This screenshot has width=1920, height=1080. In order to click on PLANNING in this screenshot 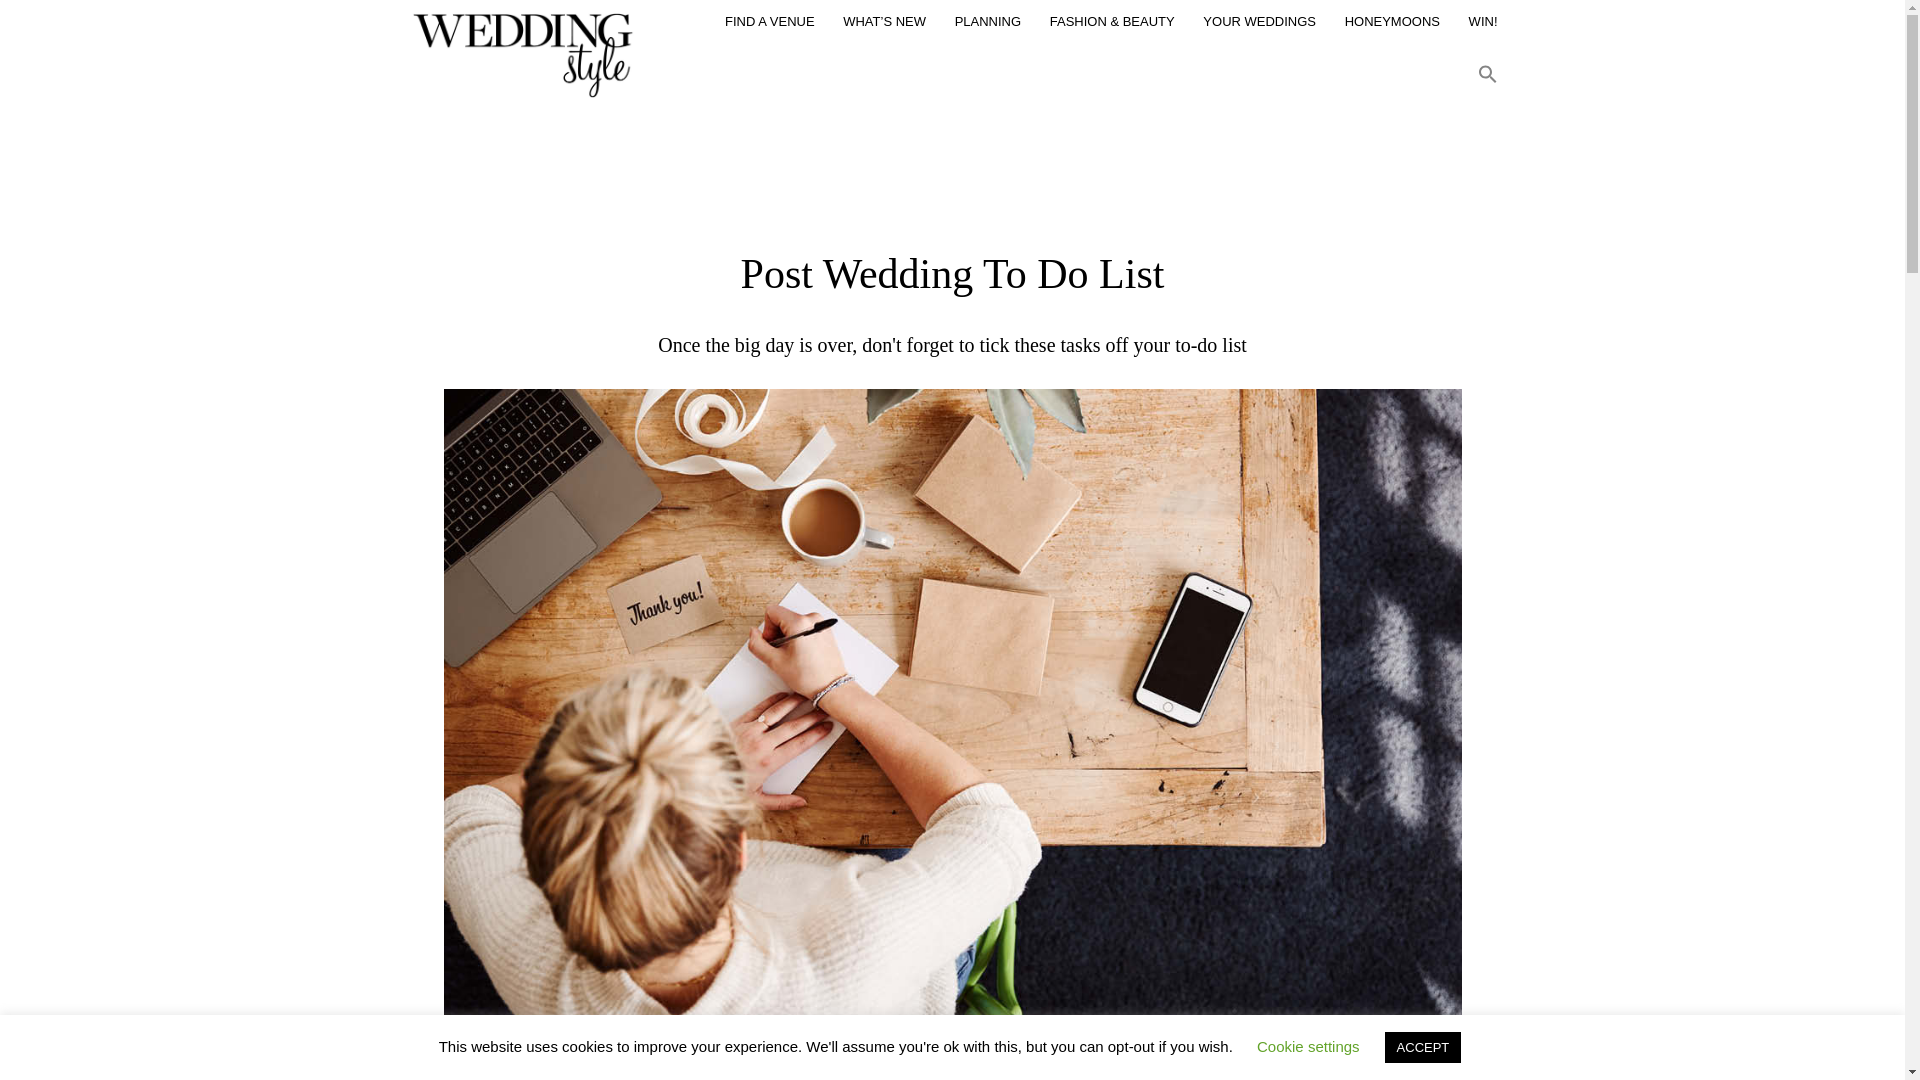, I will do `click(988, 26)`.